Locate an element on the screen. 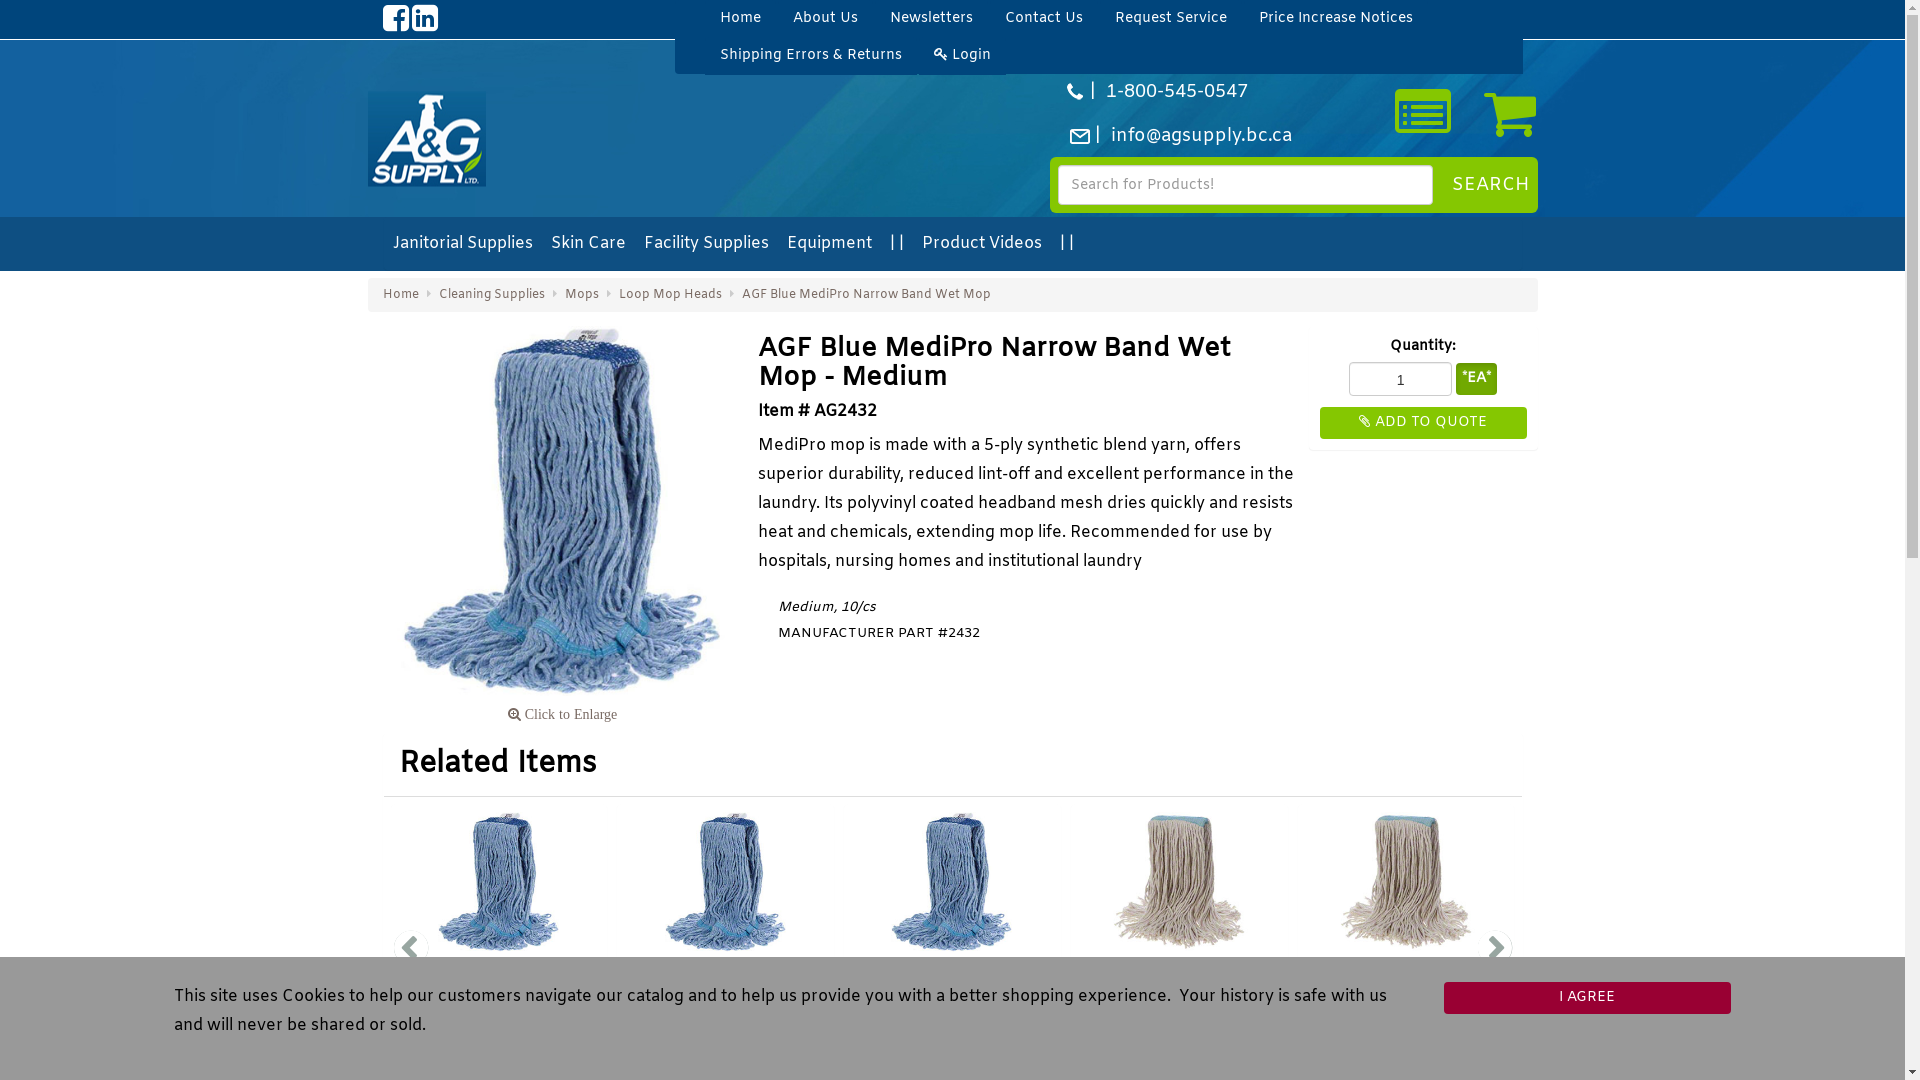 The image size is (1920, 1080). Cleaning Supplies is located at coordinates (491, 295).